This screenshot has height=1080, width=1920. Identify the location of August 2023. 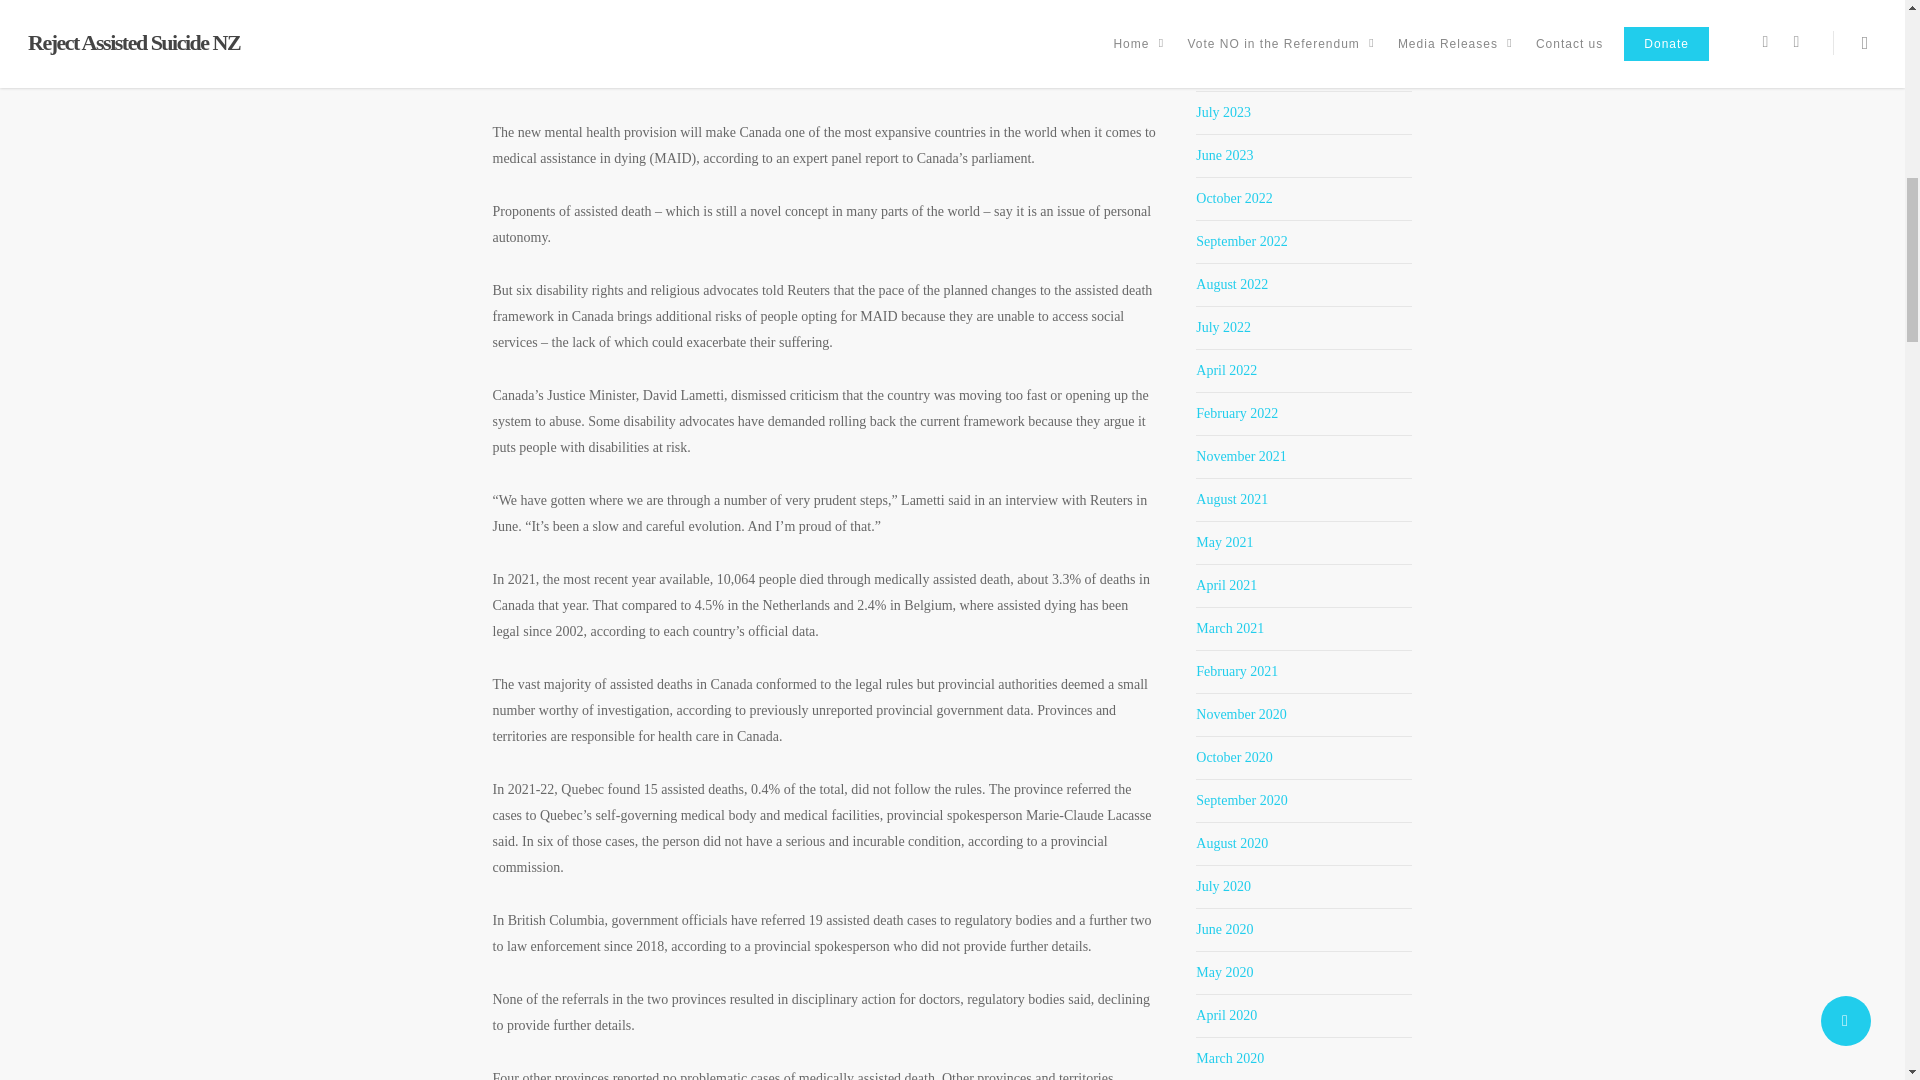
(1232, 68).